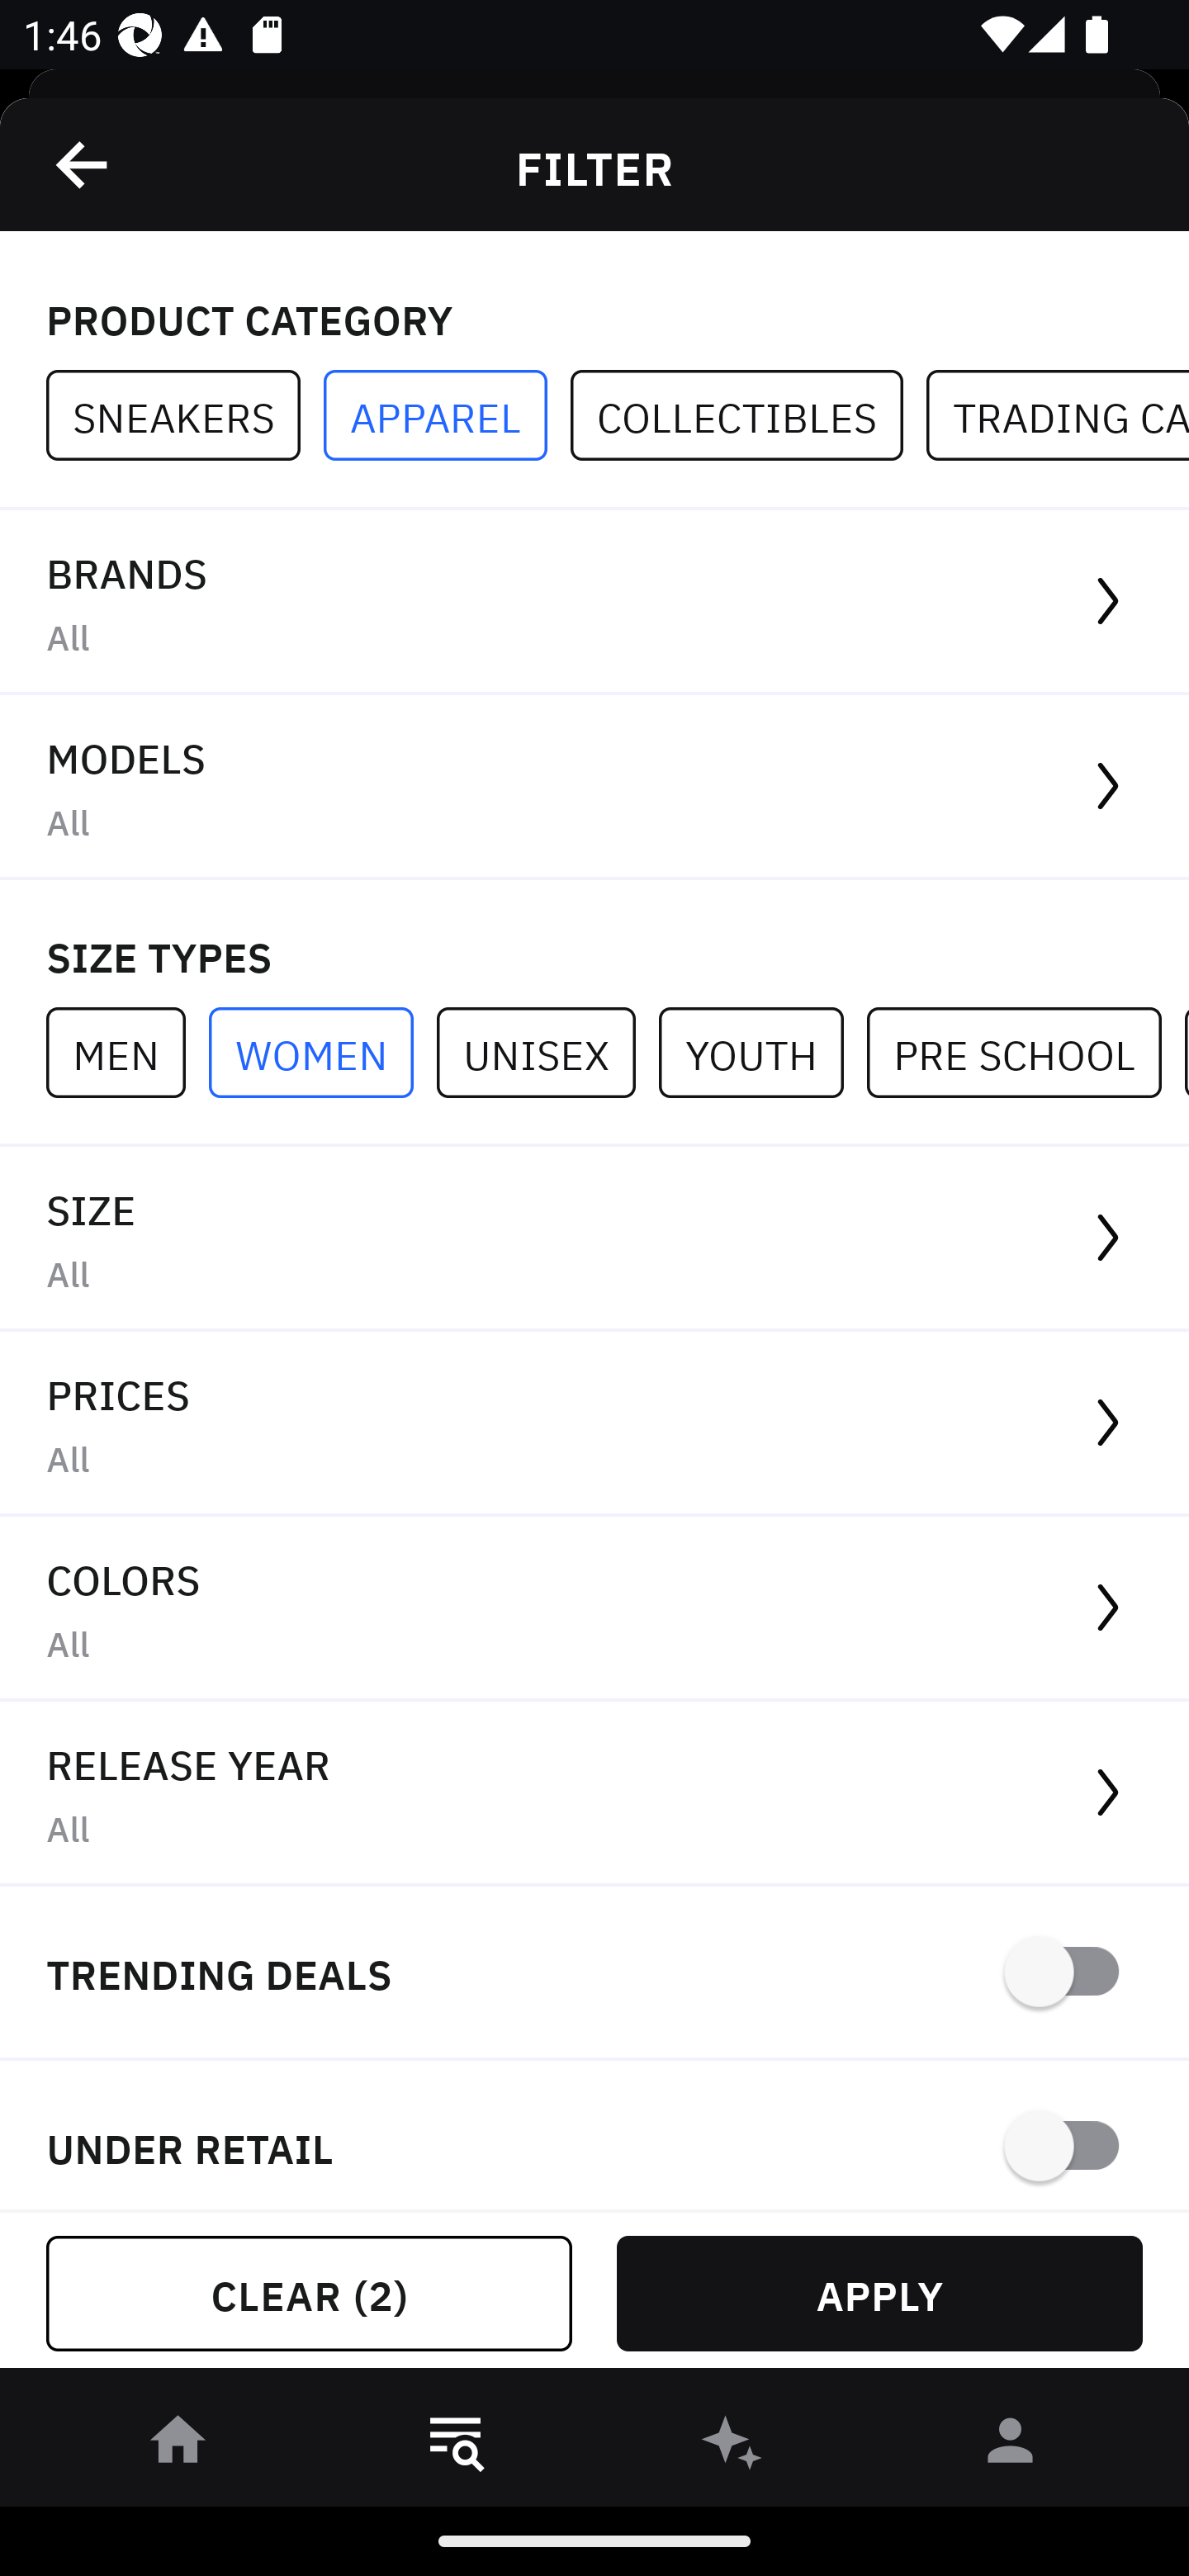  Describe the element at coordinates (322, 1052) in the screenshot. I see `WOMEN` at that location.